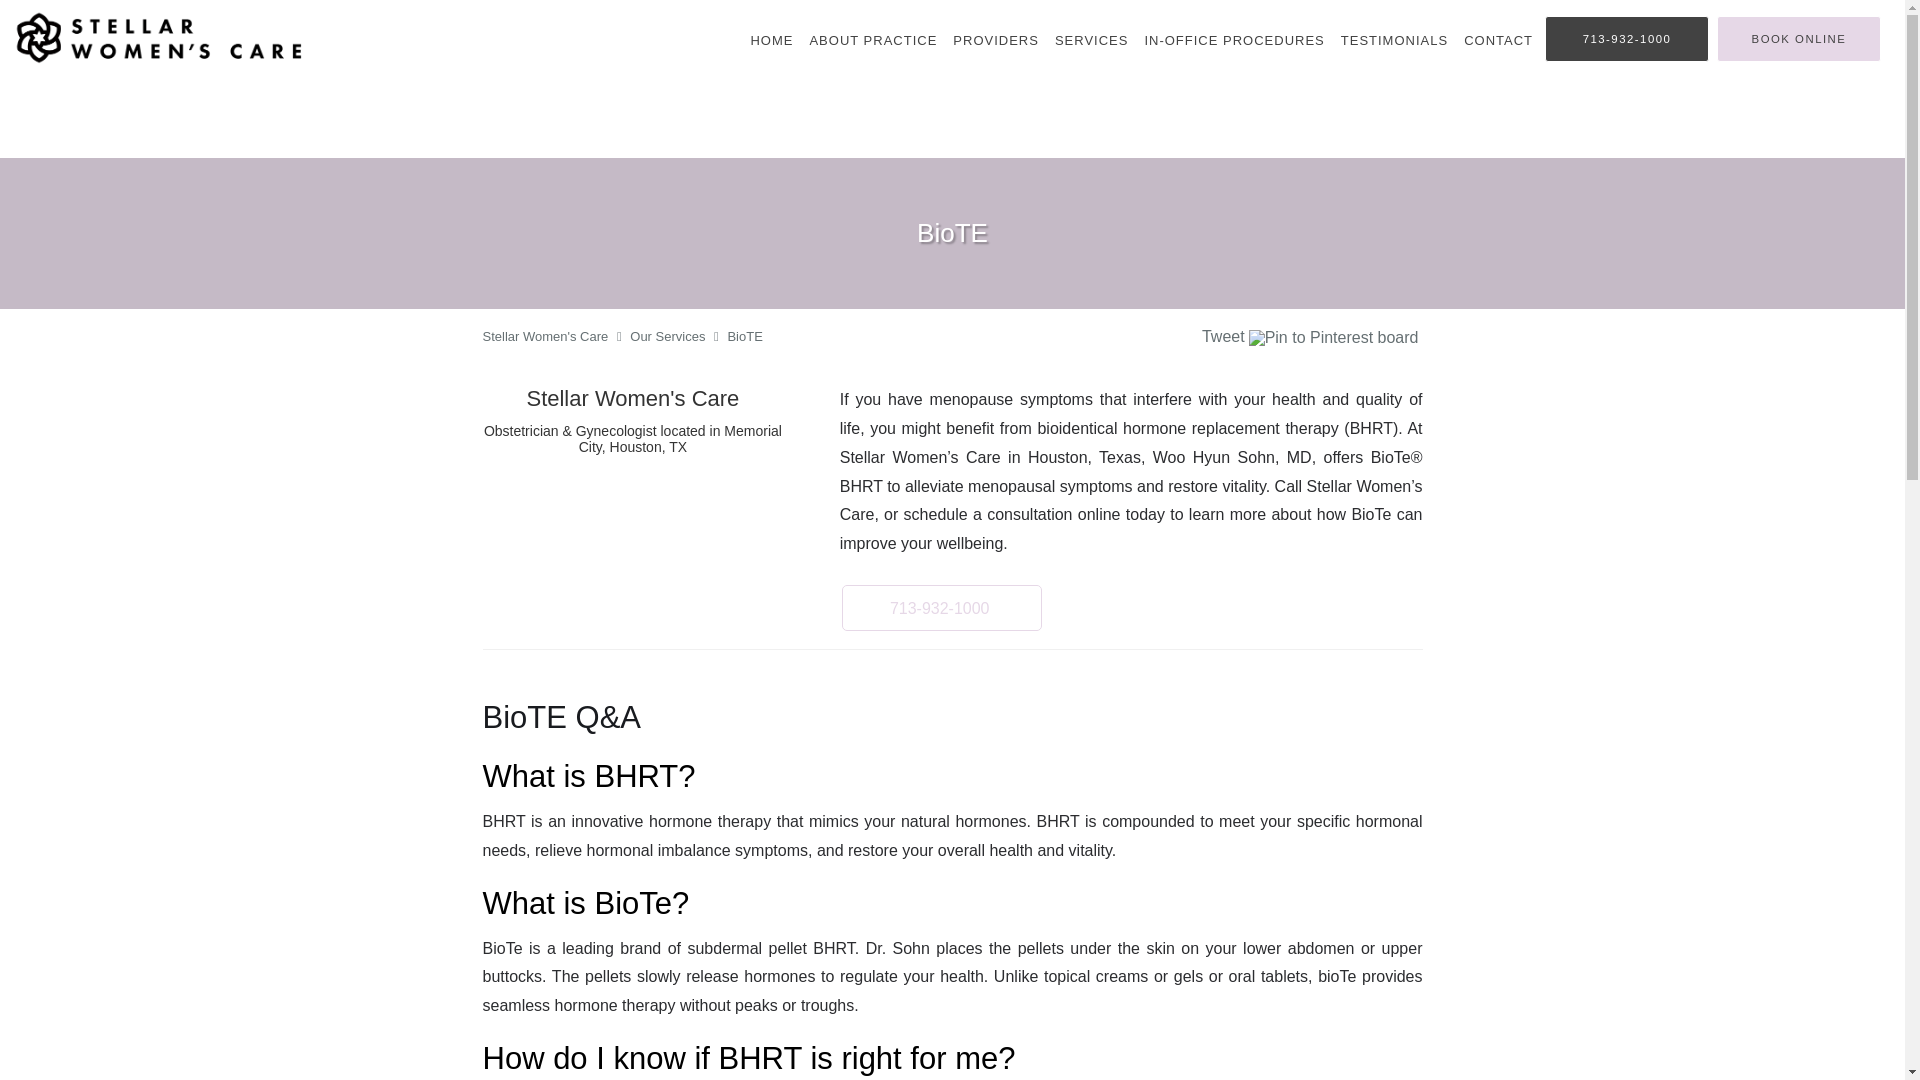 Image resolution: width=1920 pixels, height=1080 pixels. I want to click on CONTACT, so click(1498, 40).